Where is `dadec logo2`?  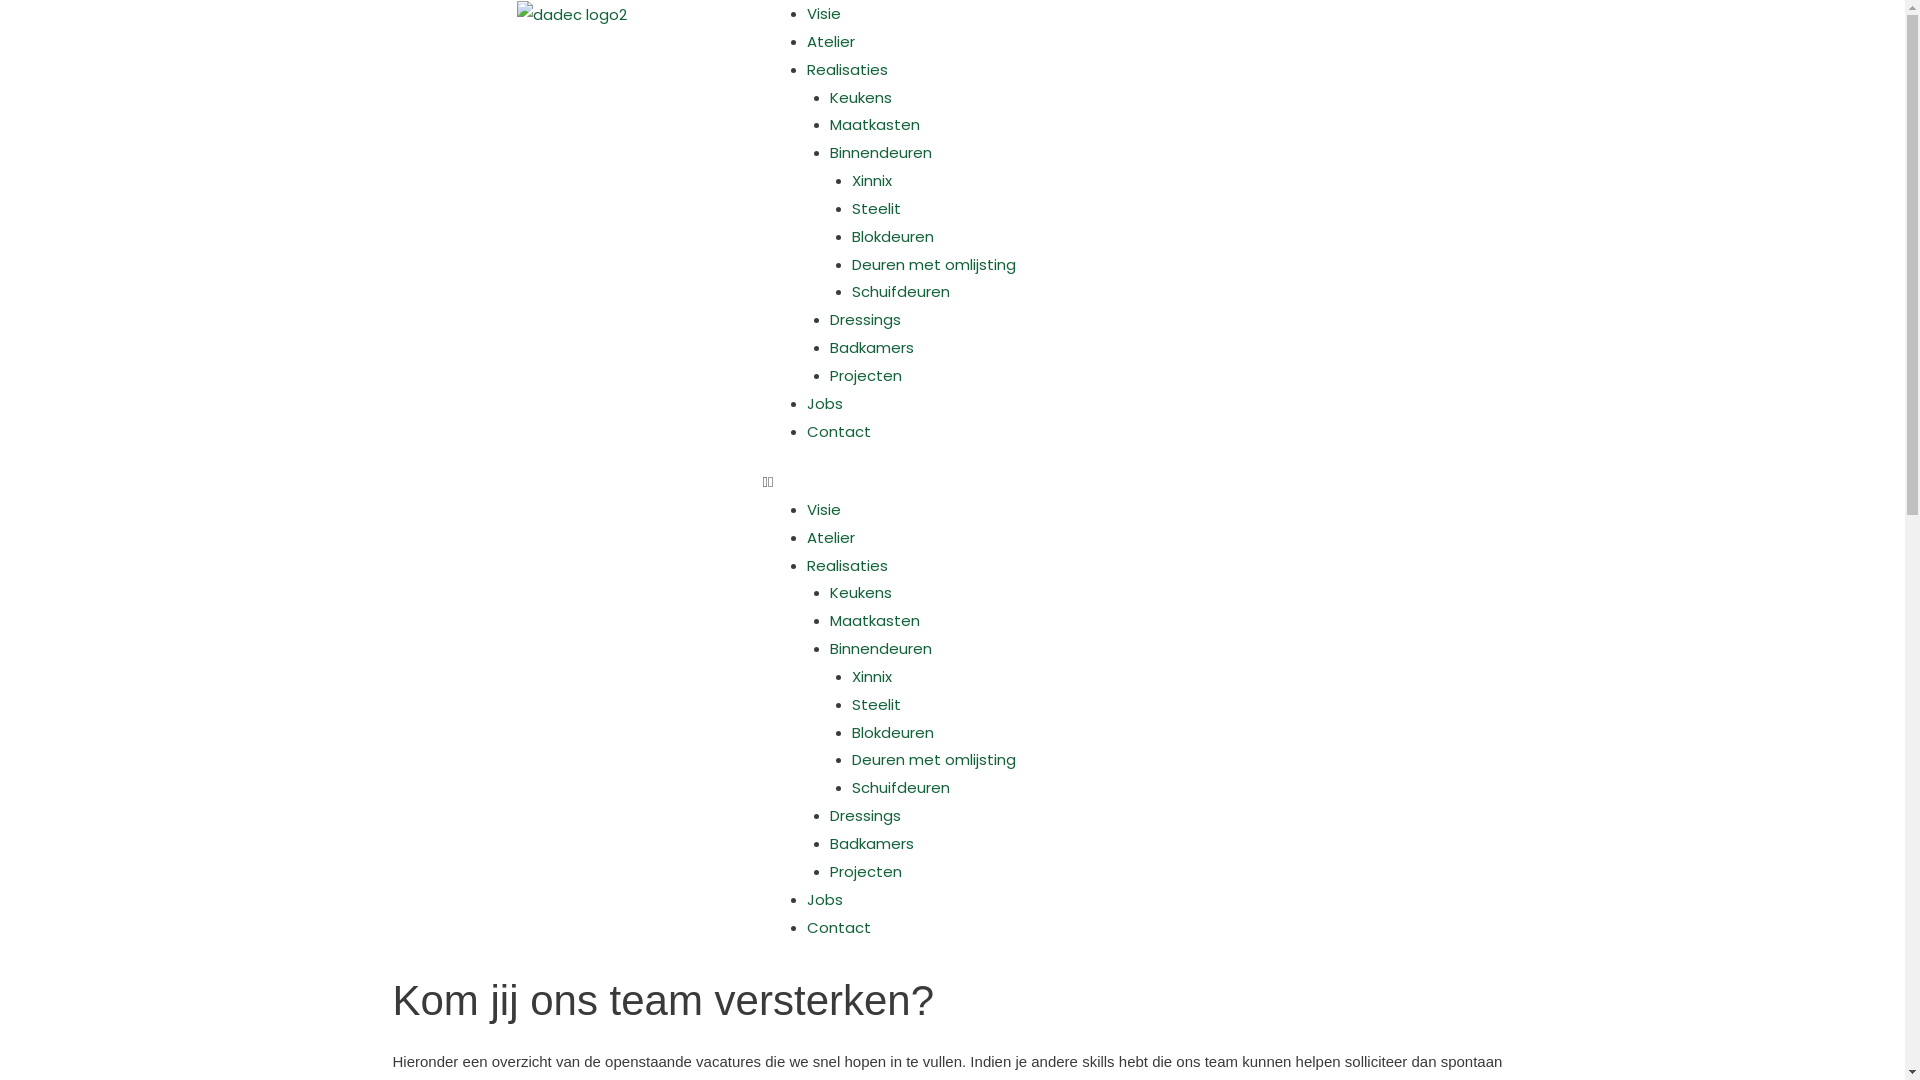
dadec logo2 is located at coordinates (572, 15).